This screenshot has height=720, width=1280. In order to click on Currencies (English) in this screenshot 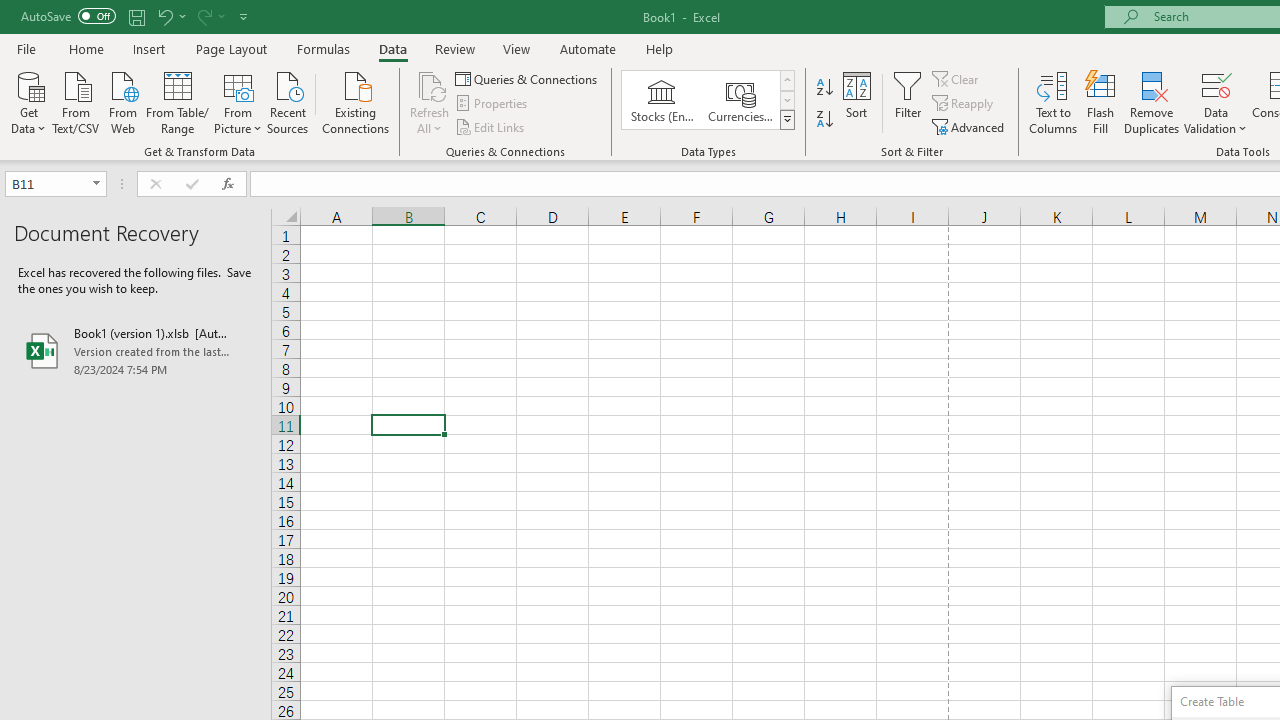, I will do `click(740, 100)`.